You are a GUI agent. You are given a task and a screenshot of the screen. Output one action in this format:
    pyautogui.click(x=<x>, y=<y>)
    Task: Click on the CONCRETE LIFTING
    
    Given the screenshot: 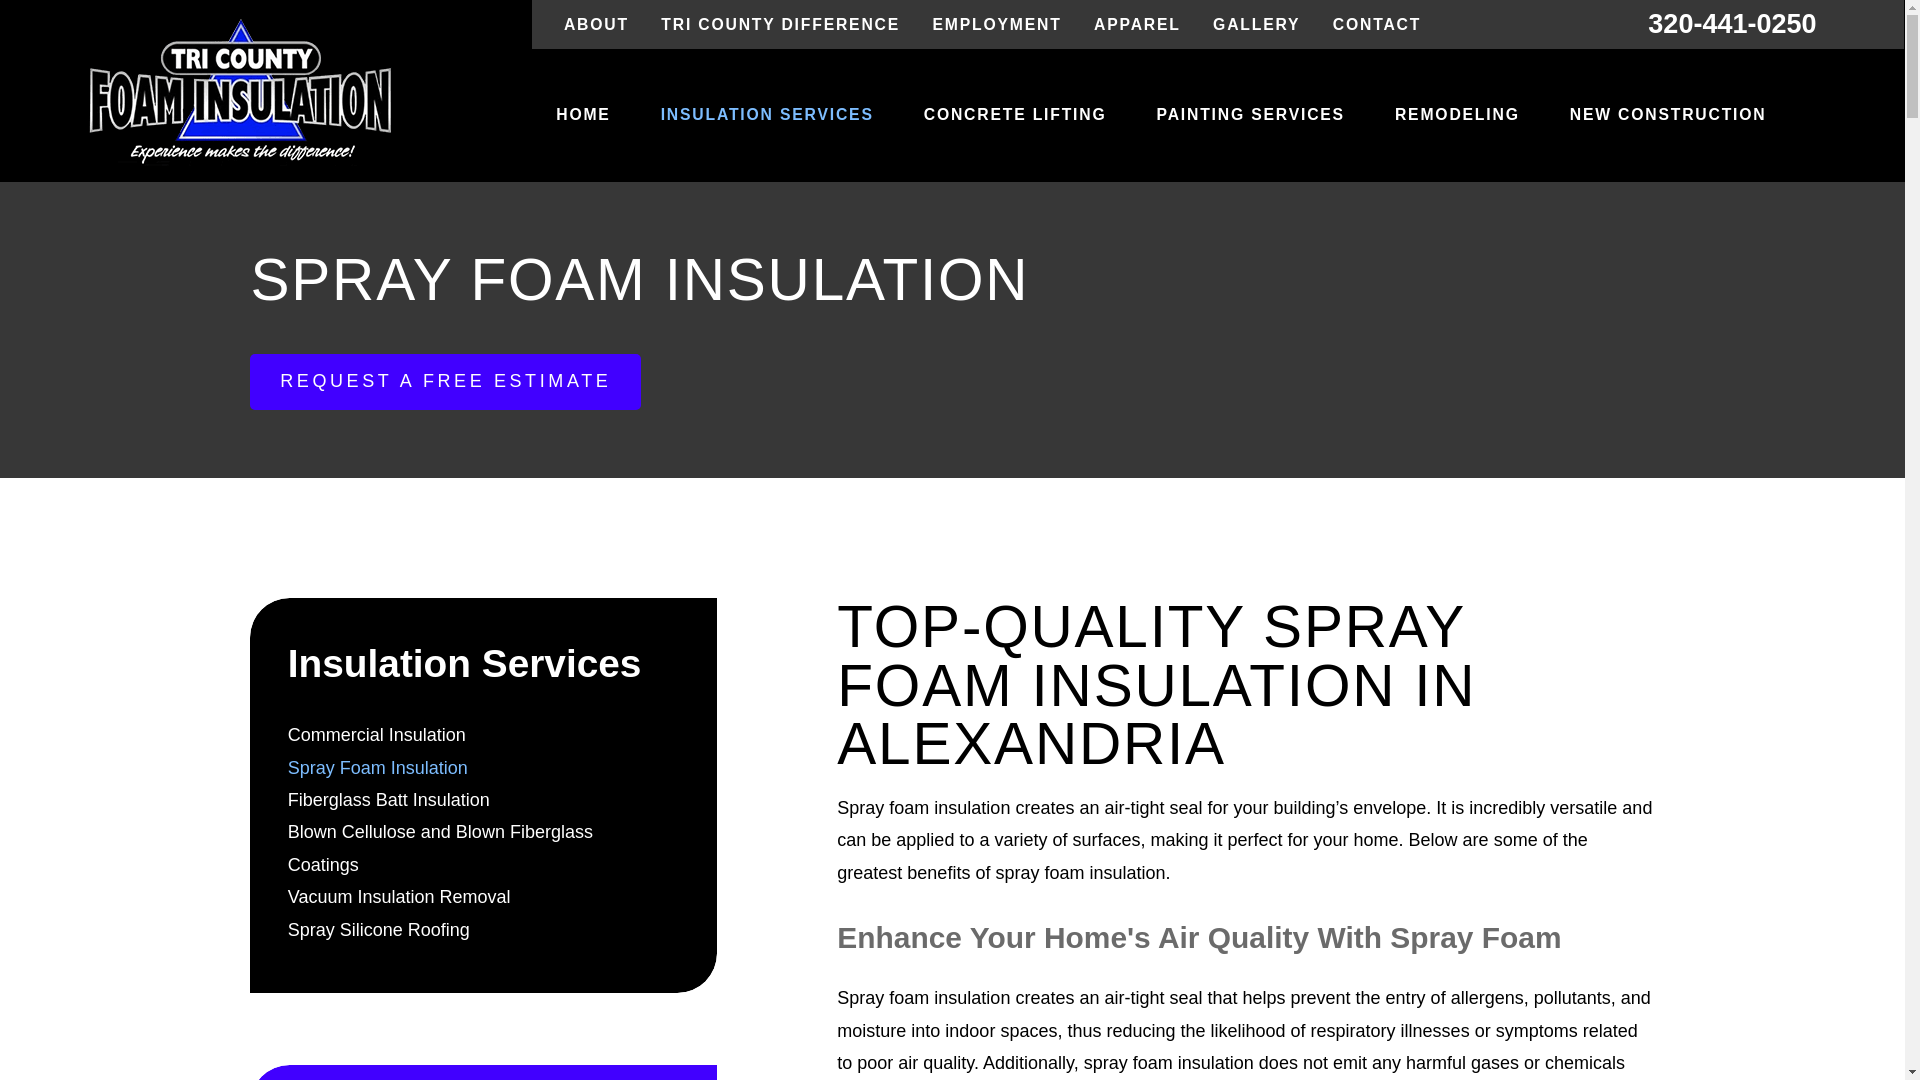 What is the action you would take?
    pyautogui.click(x=1015, y=116)
    